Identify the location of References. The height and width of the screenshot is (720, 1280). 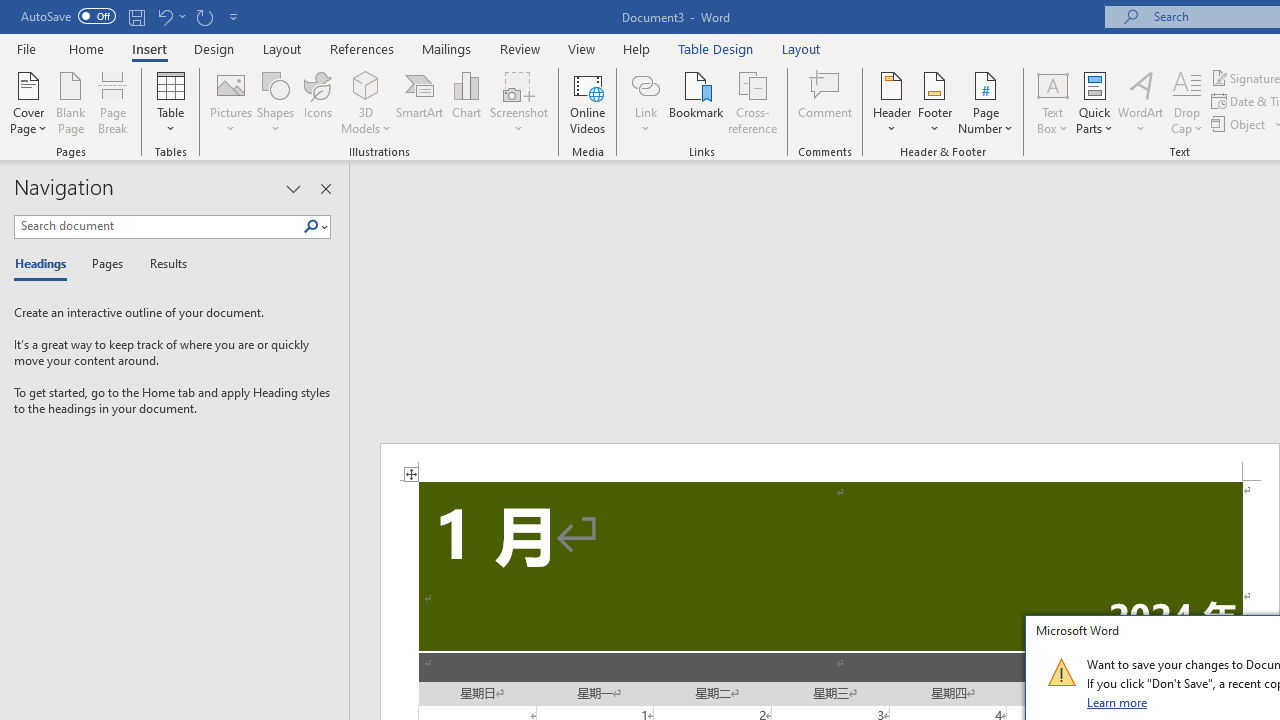
(362, 48).